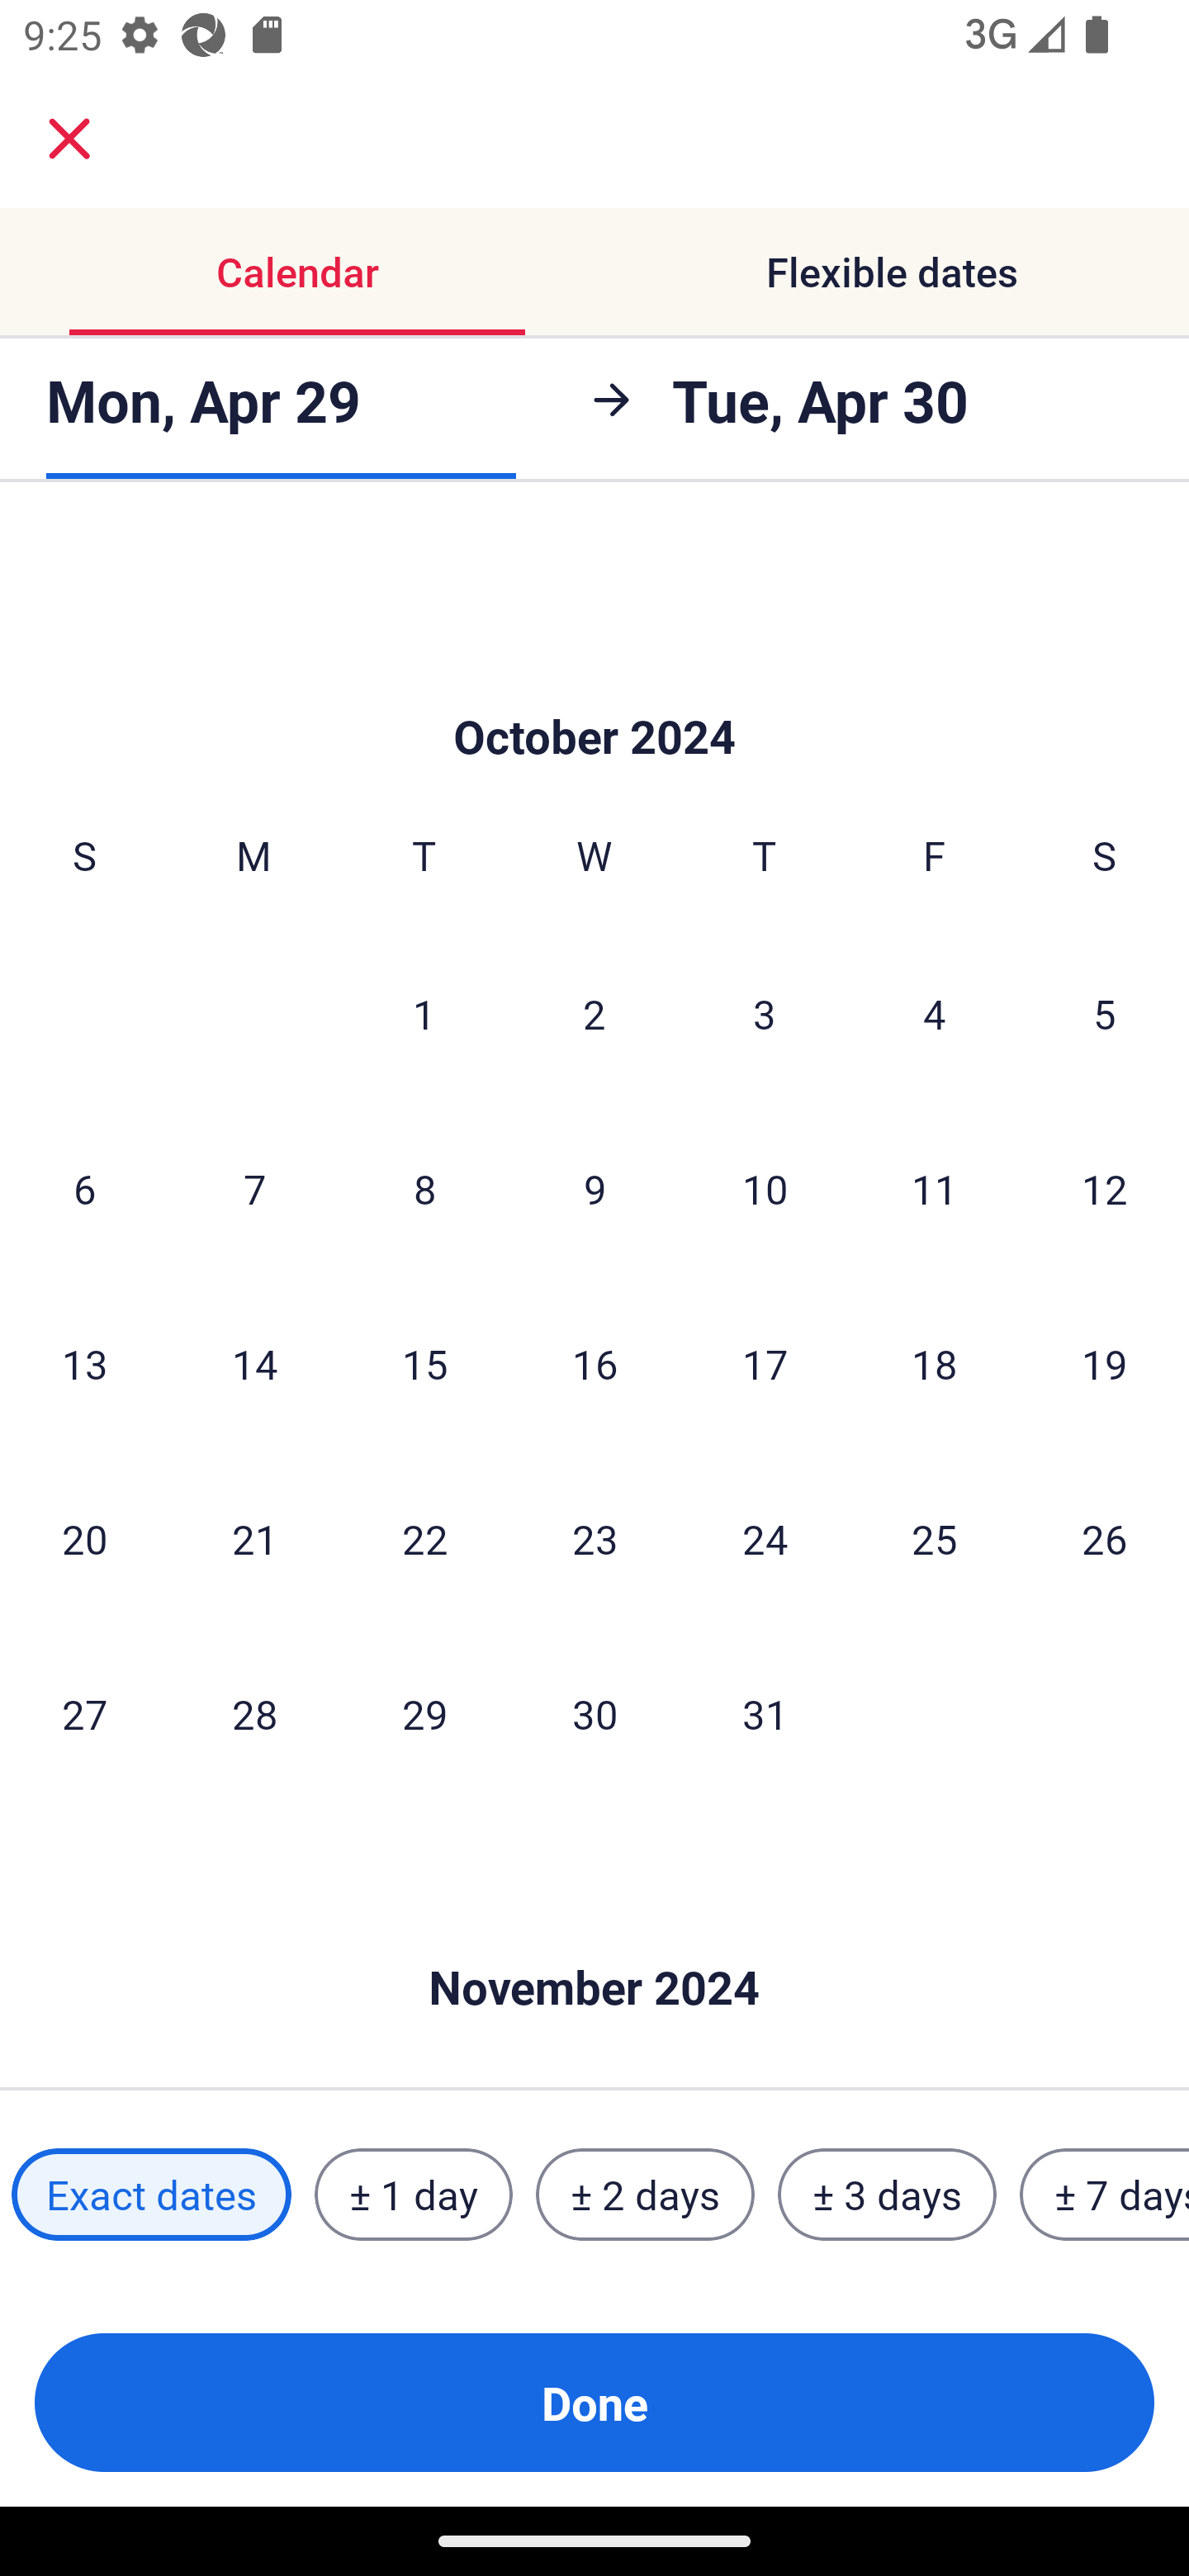  What do you see at coordinates (892, 271) in the screenshot?
I see `Flexible dates` at bounding box center [892, 271].